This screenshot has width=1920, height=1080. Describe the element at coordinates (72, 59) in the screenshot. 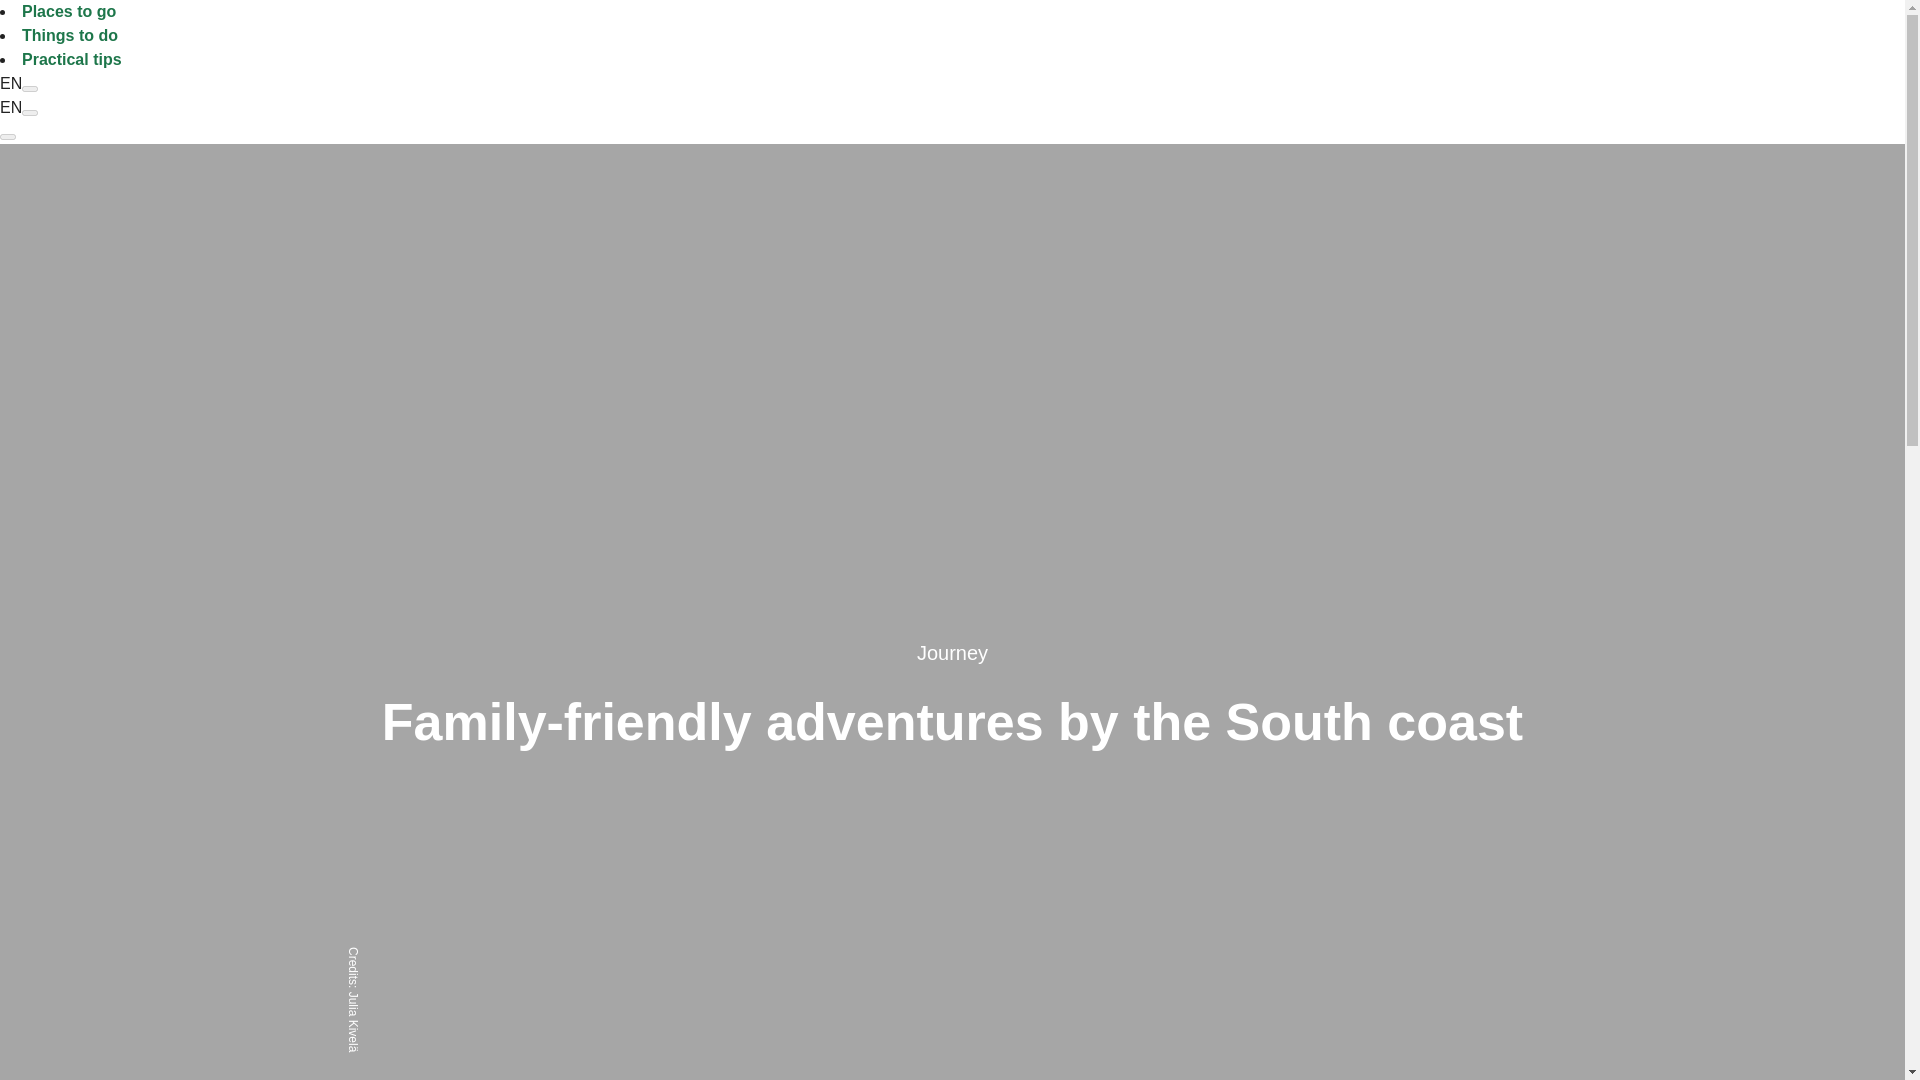

I see `Practical tips` at that location.